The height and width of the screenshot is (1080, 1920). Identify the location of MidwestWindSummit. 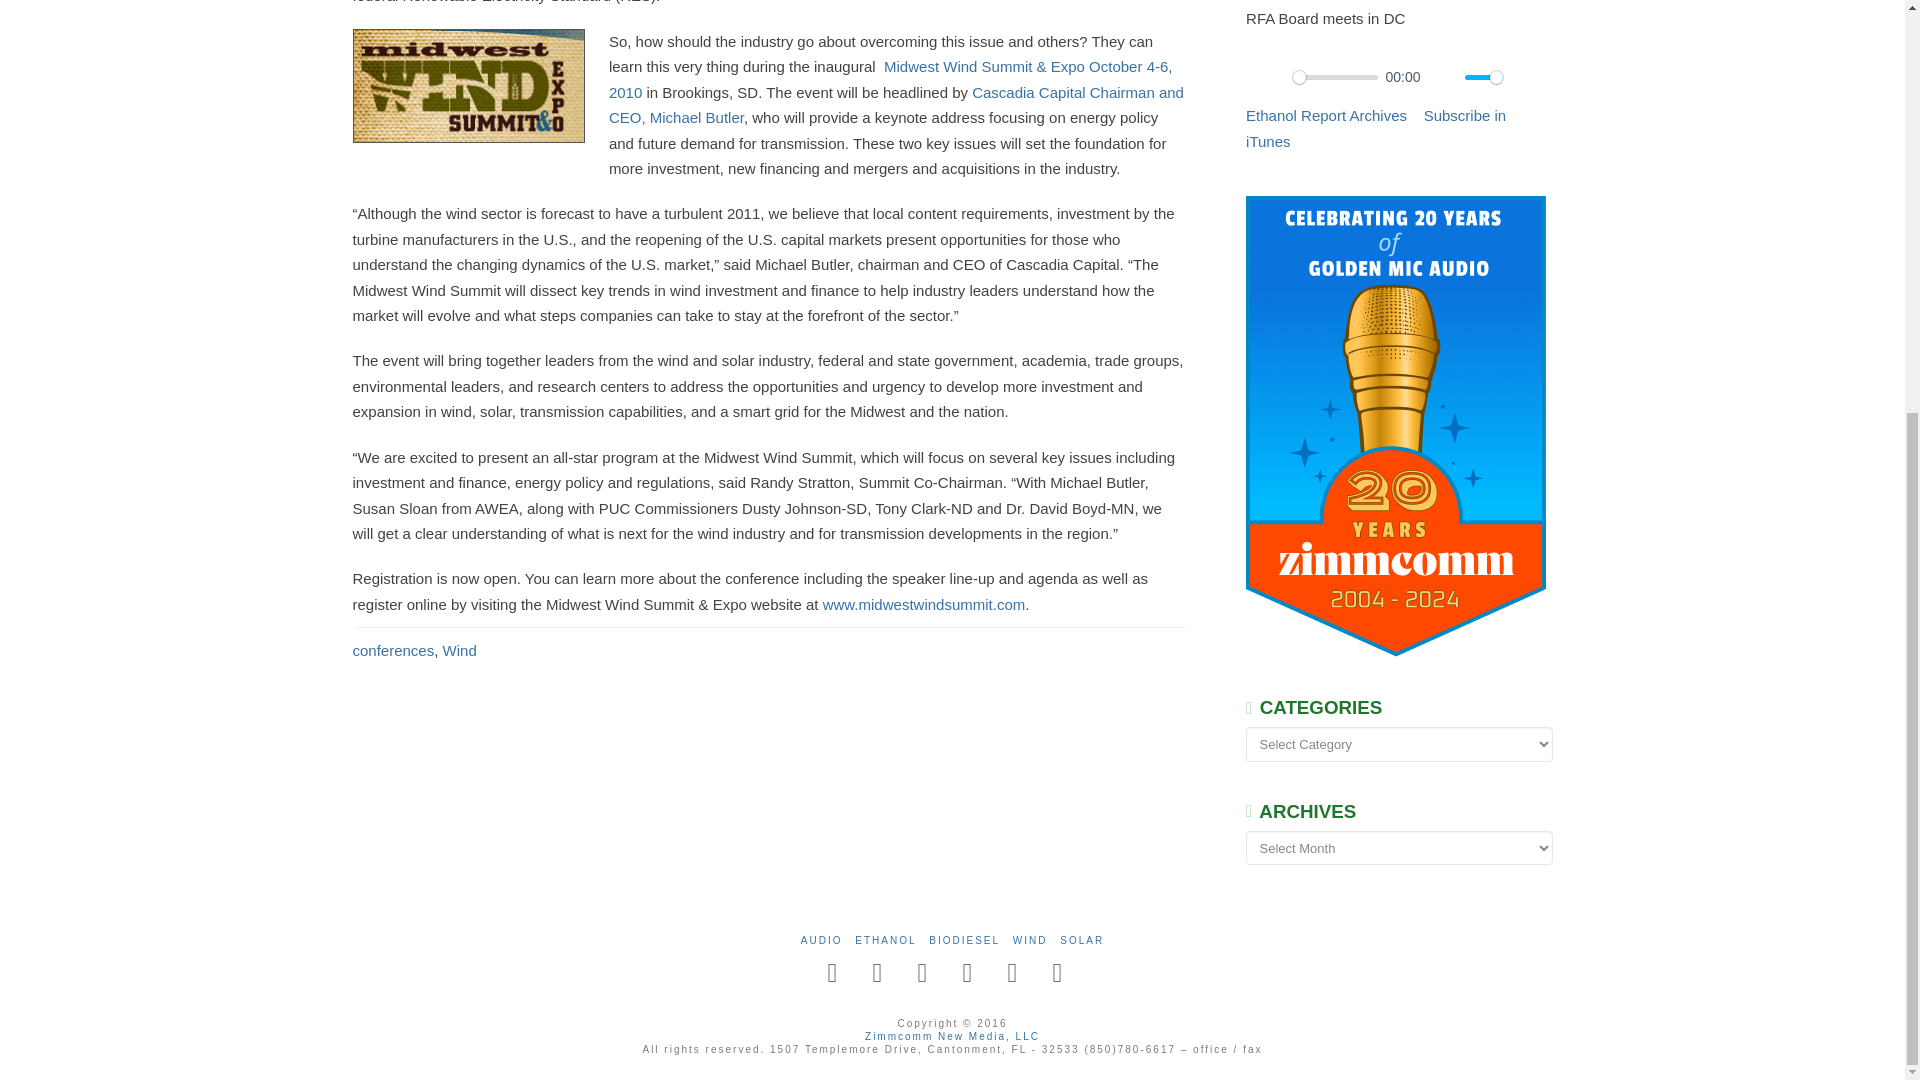
(467, 86).